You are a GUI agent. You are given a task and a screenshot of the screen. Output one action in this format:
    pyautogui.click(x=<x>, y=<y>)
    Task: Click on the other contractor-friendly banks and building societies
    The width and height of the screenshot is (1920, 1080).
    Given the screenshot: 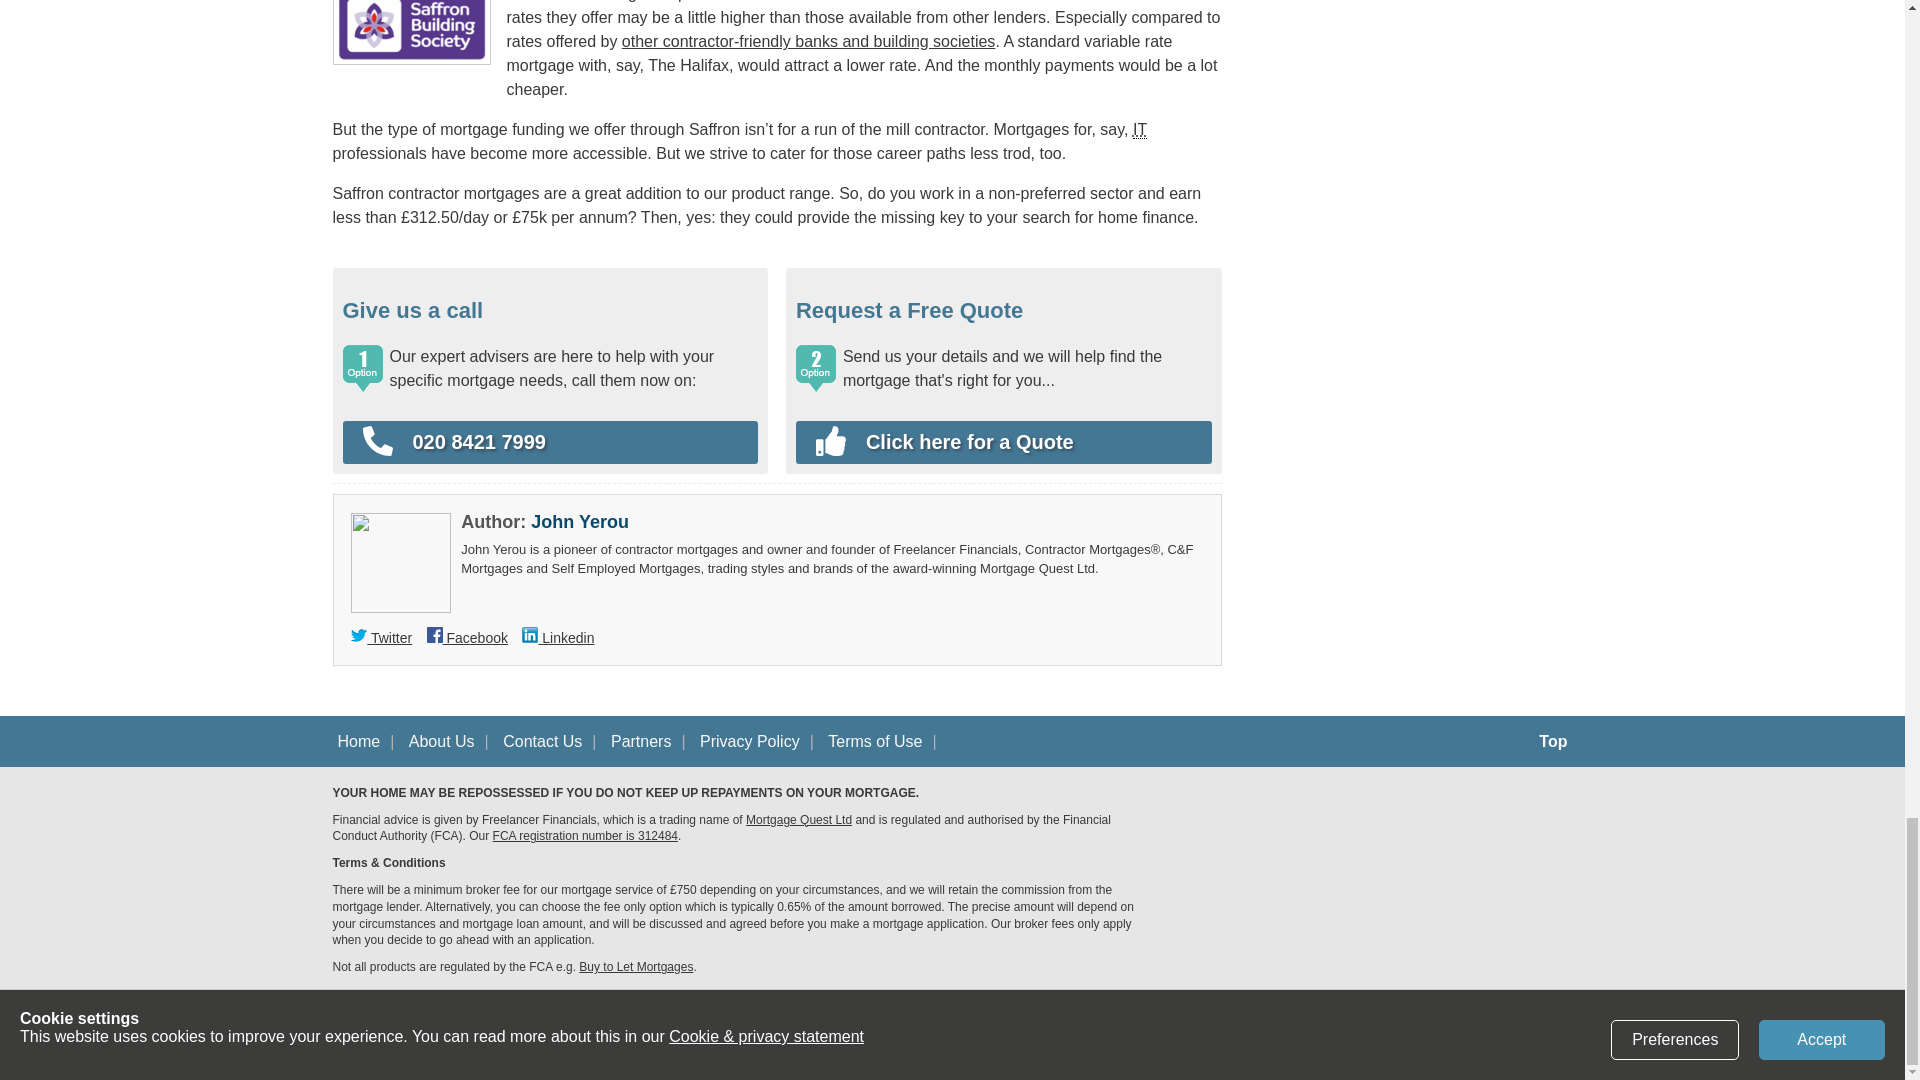 What is the action you would take?
    pyautogui.click(x=809, y=41)
    